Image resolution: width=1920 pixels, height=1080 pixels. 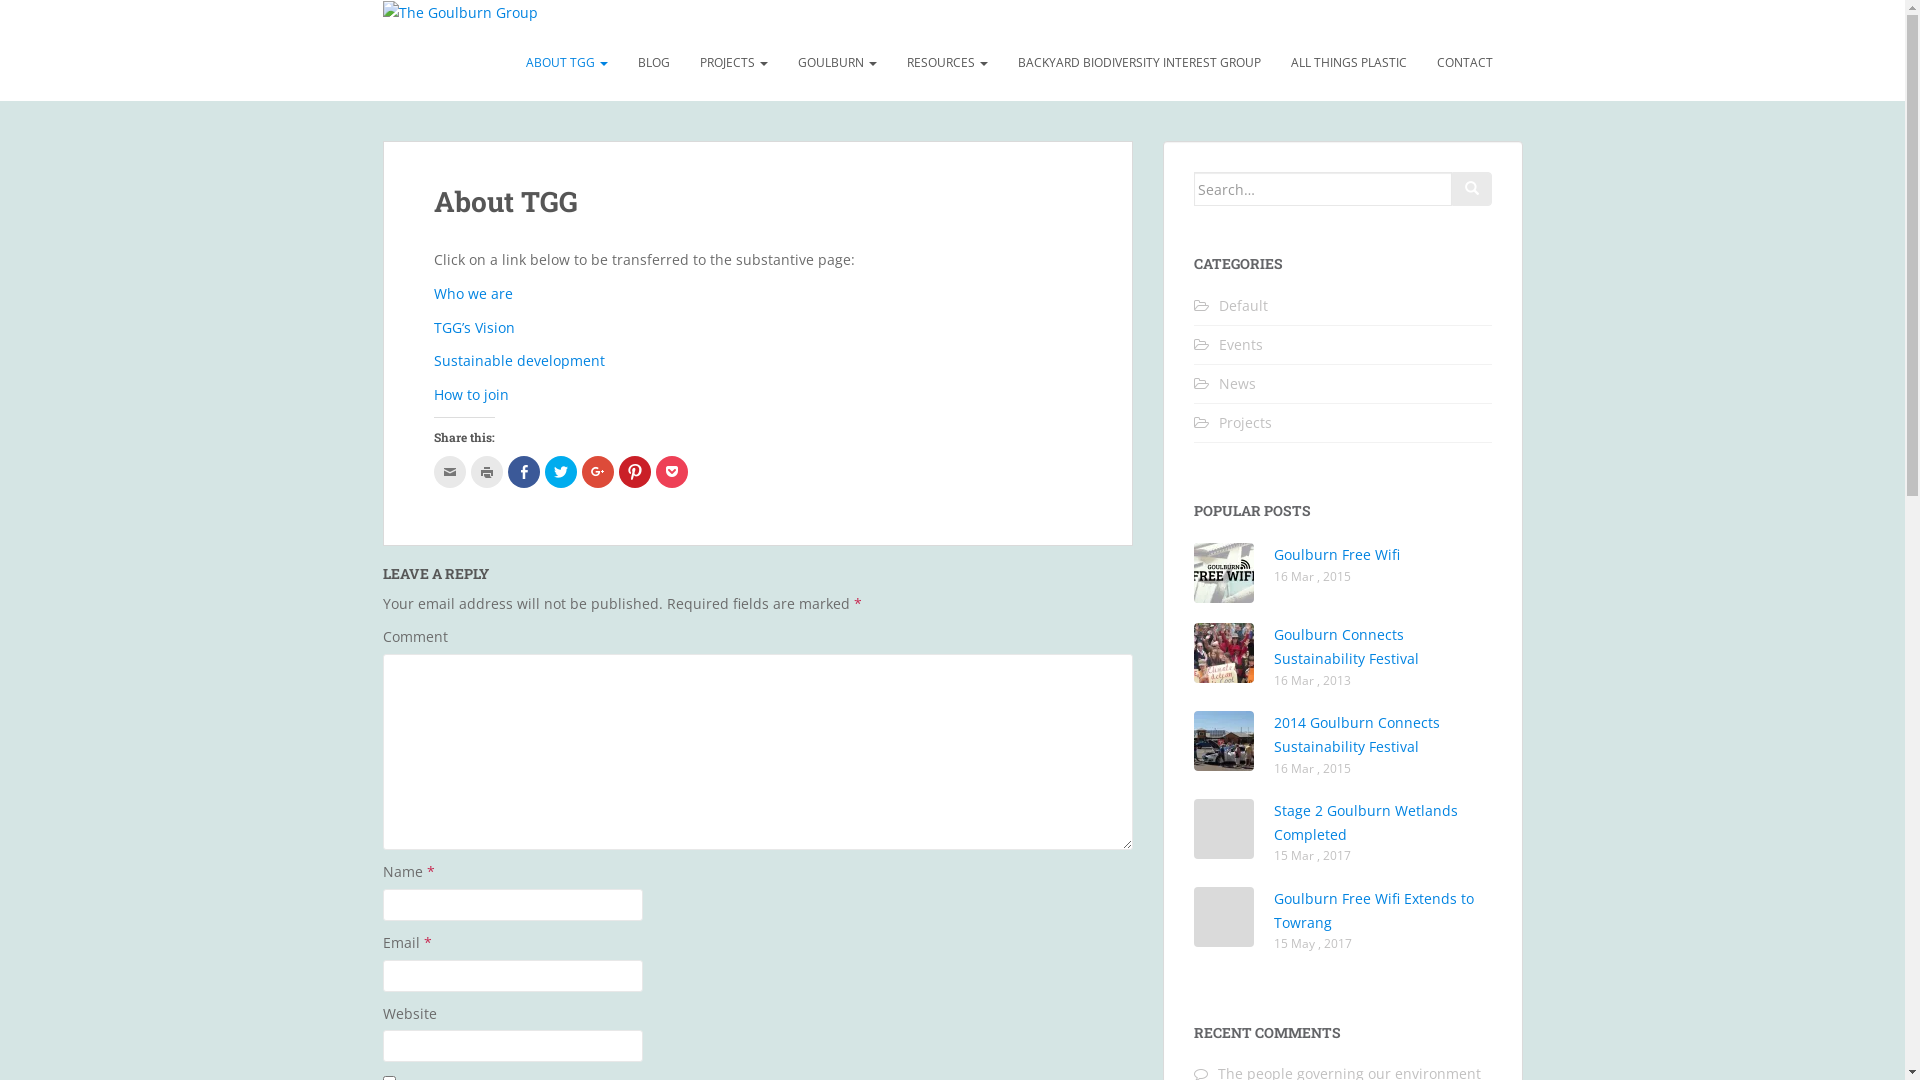 I want to click on 2014 Goulburn Connects Sustainability Festival, so click(x=1357, y=734).